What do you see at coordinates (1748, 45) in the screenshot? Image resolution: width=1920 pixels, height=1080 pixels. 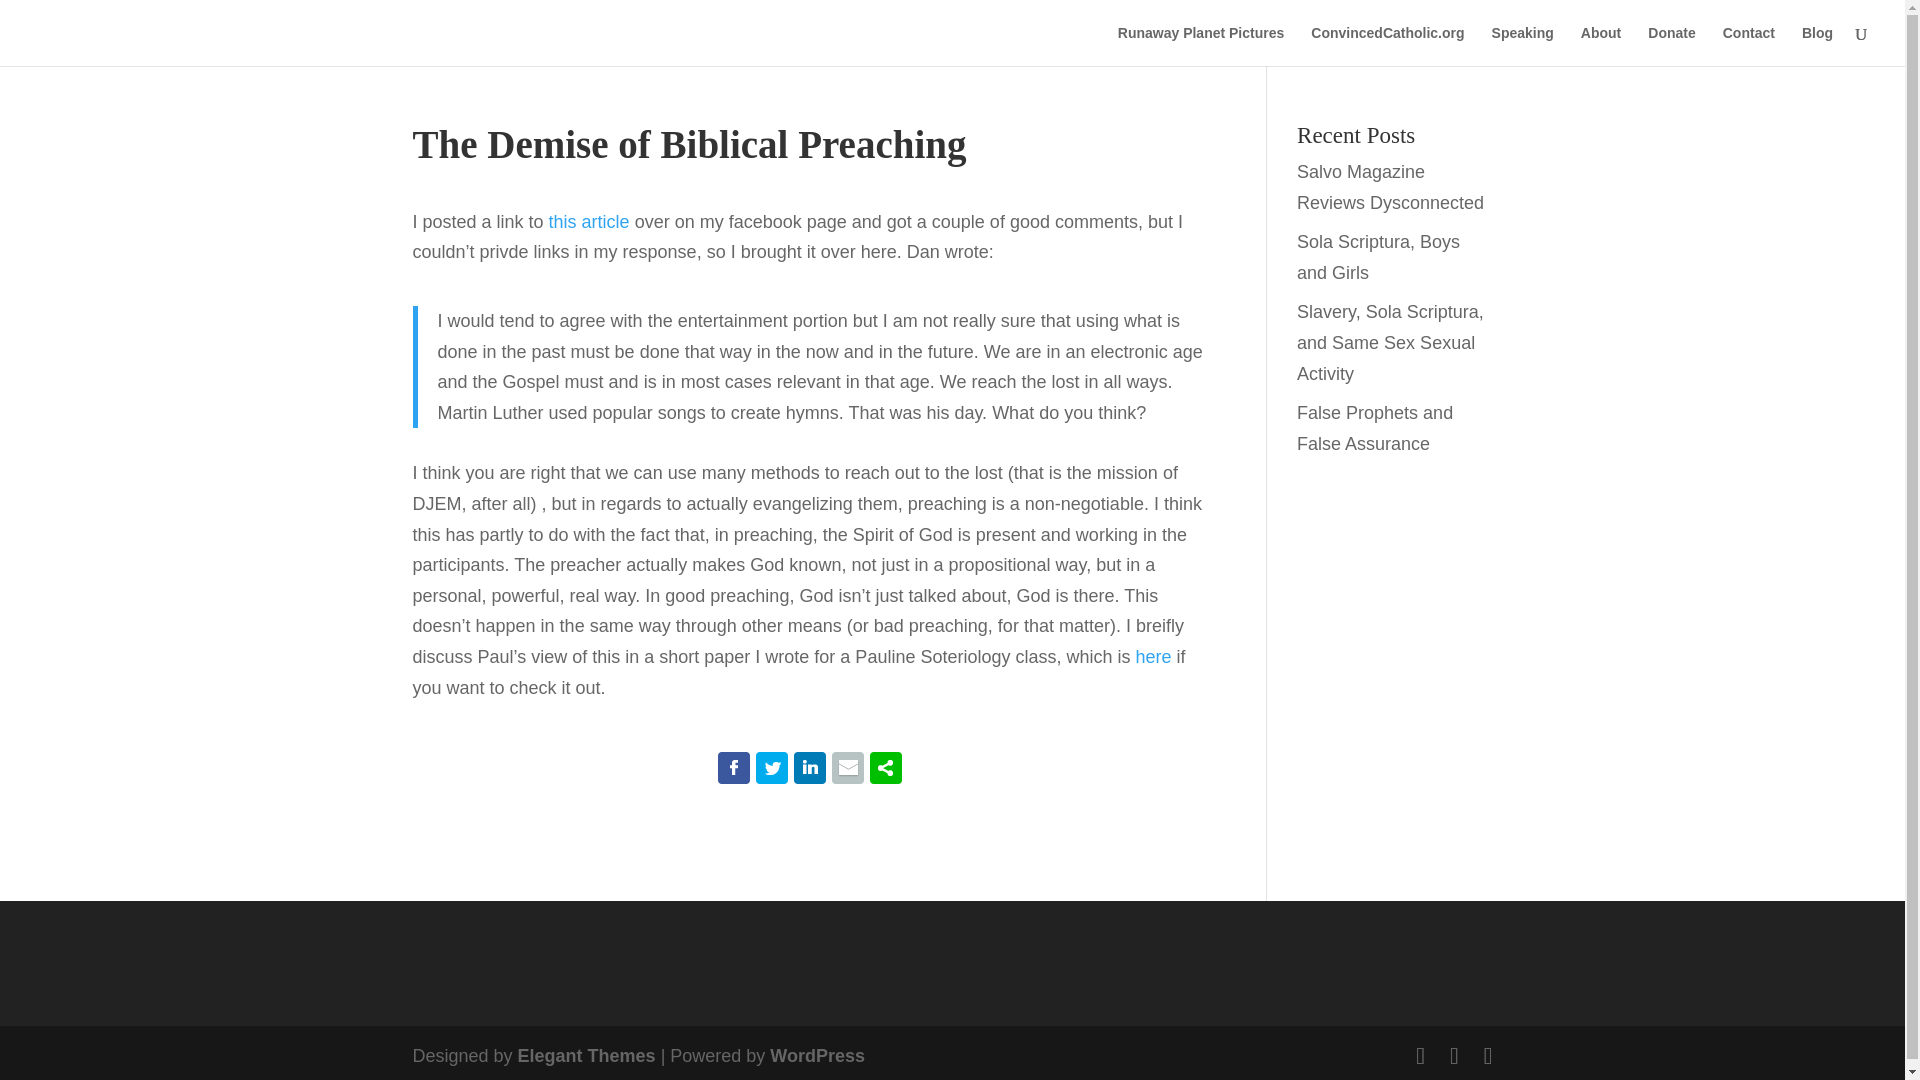 I see `Contact` at bounding box center [1748, 45].